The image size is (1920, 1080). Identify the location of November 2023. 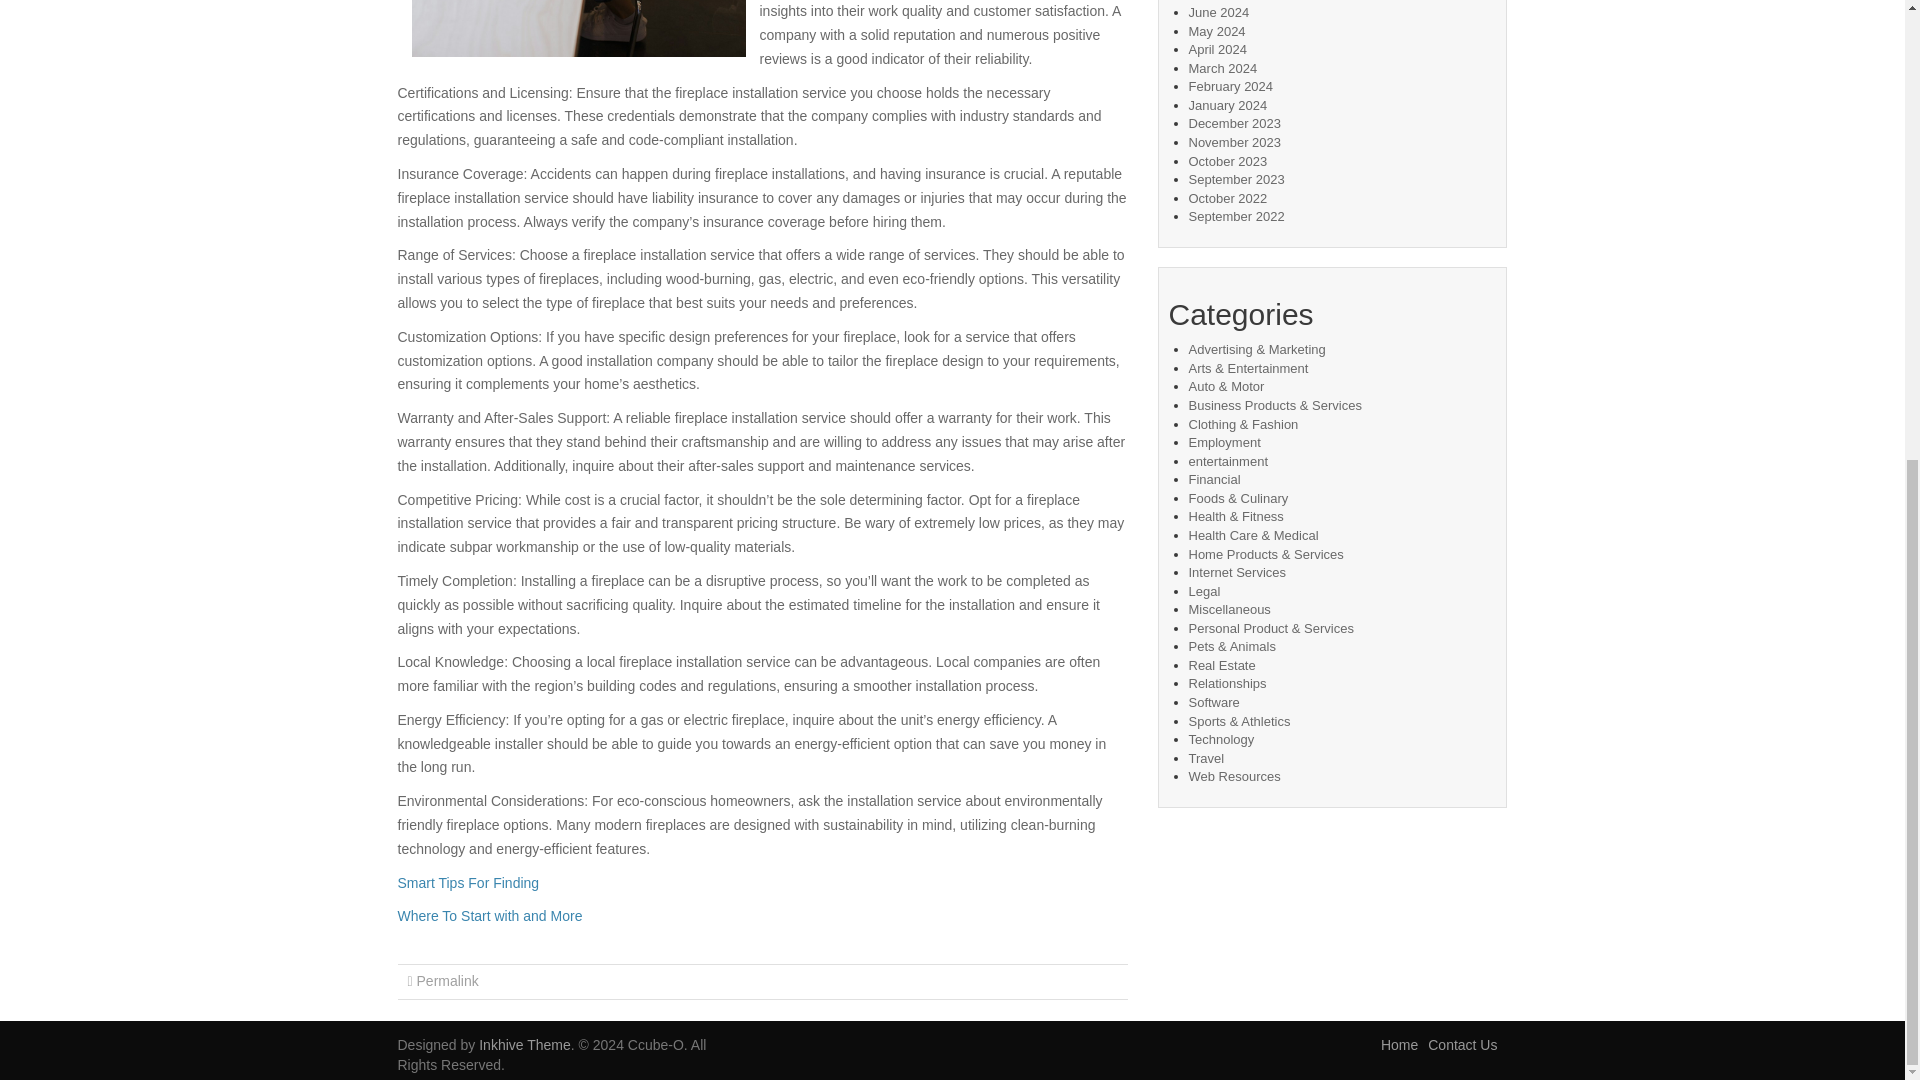
(1234, 142).